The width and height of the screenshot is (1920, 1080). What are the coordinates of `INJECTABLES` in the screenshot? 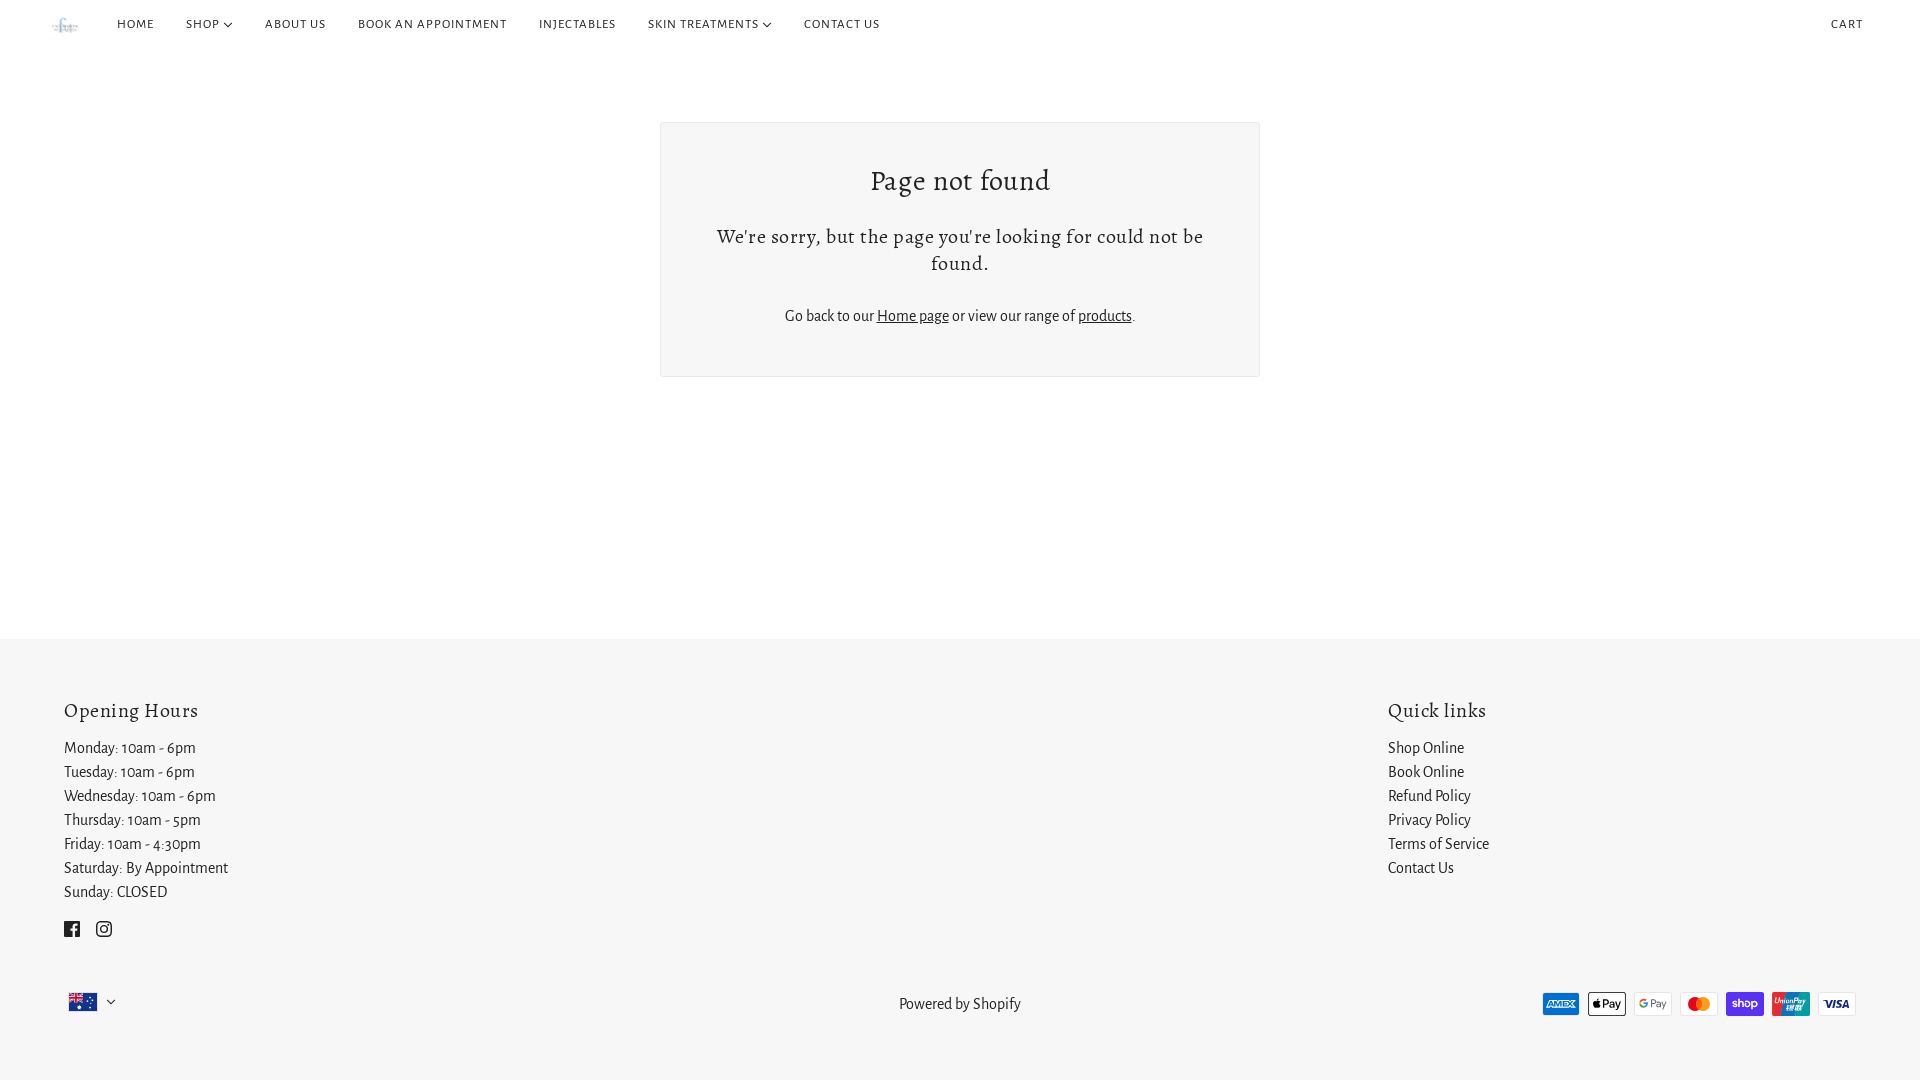 It's located at (578, 25).